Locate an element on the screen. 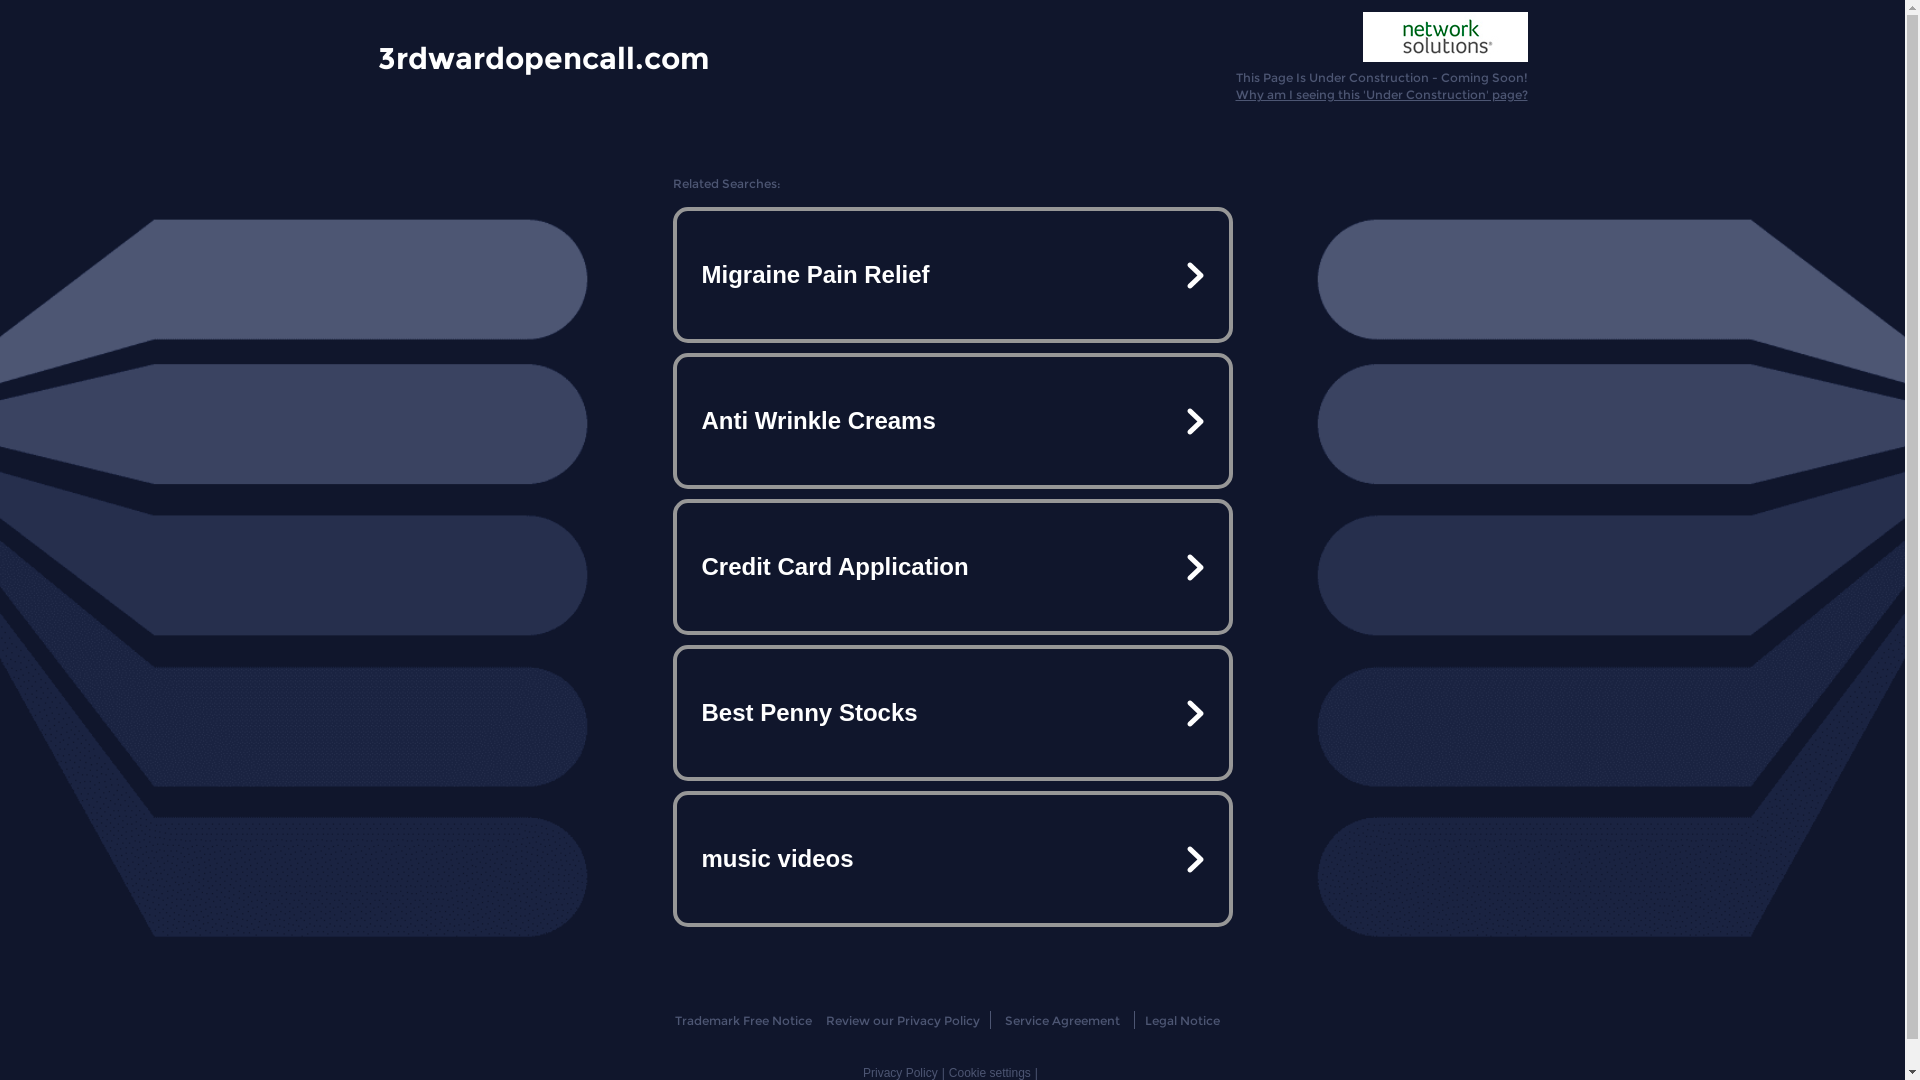 The image size is (1920, 1080). Service Agreement is located at coordinates (1062, 1020).